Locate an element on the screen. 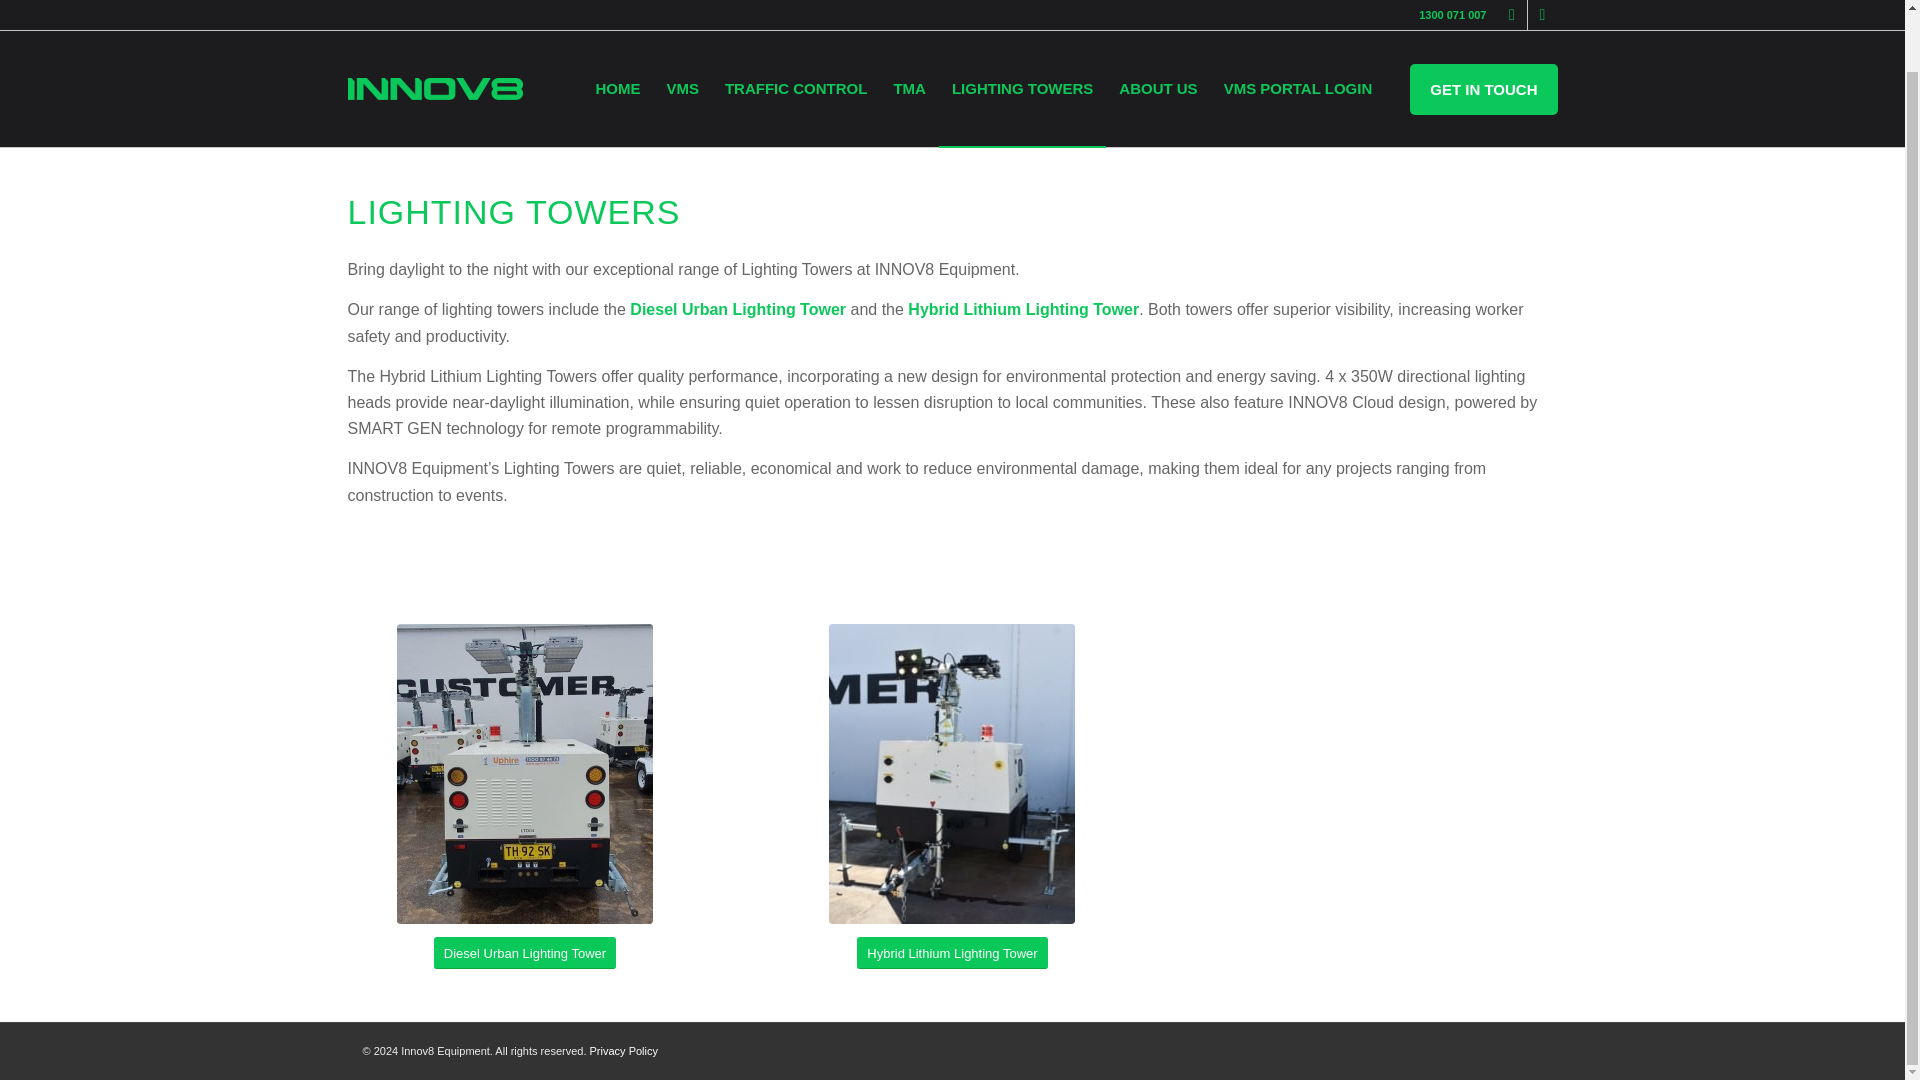 This screenshot has width=1920, height=1080. Hybrid Lithium Lighting Tower is located at coordinates (1023, 309).